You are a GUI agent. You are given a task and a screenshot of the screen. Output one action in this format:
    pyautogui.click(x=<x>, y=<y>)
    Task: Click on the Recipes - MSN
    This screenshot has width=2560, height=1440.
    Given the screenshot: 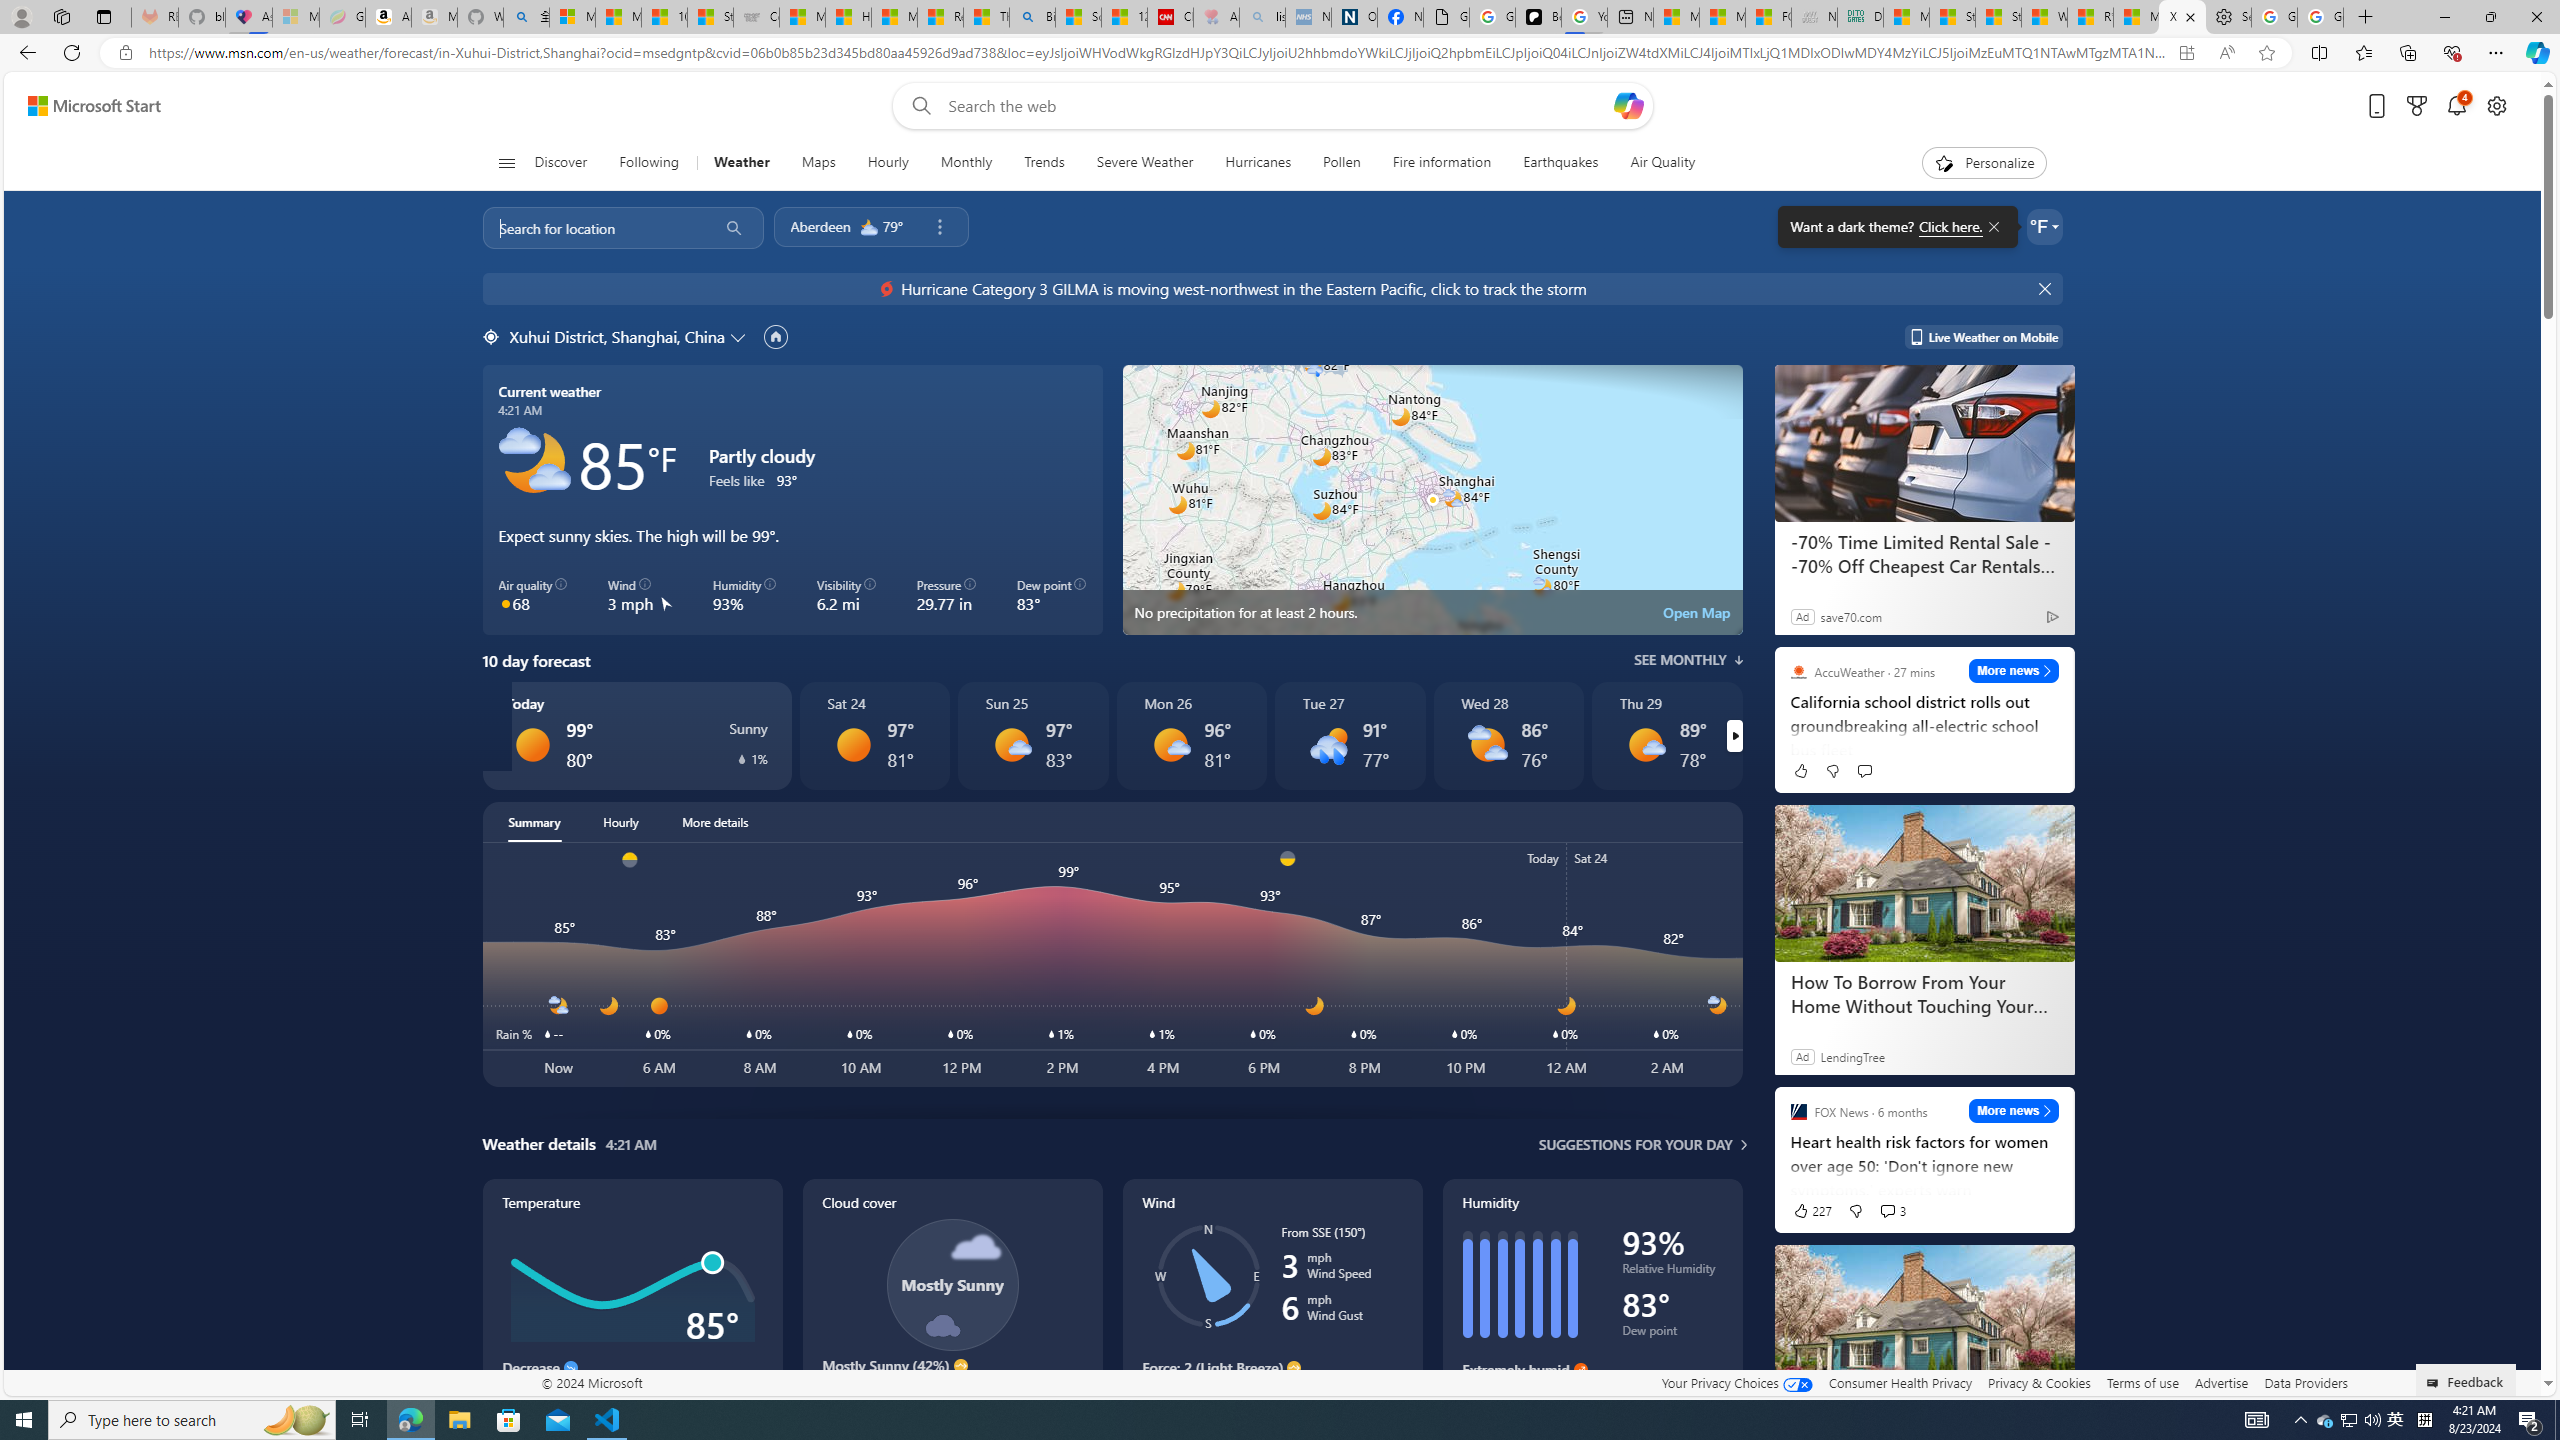 What is the action you would take?
    pyautogui.click(x=940, y=17)
    